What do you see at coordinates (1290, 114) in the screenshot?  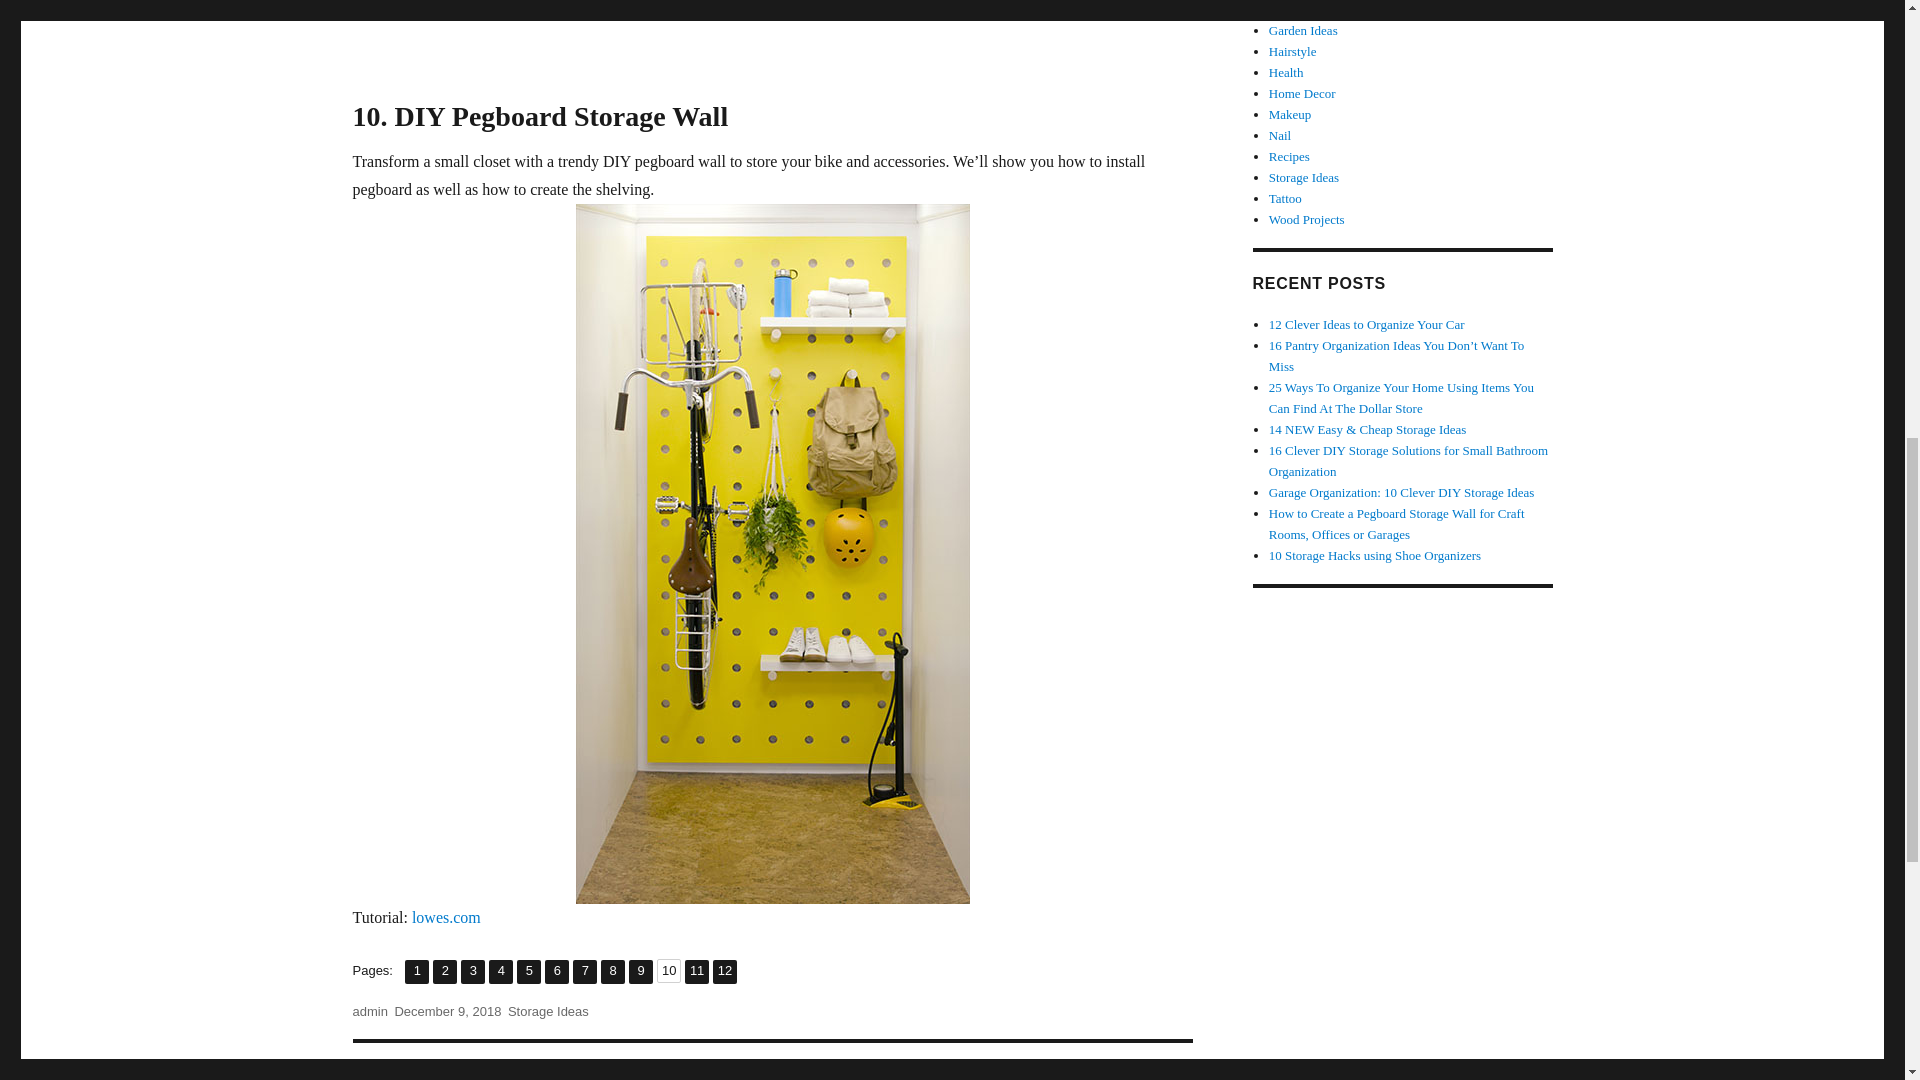 I see `Home Decor` at bounding box center [1290, 114].